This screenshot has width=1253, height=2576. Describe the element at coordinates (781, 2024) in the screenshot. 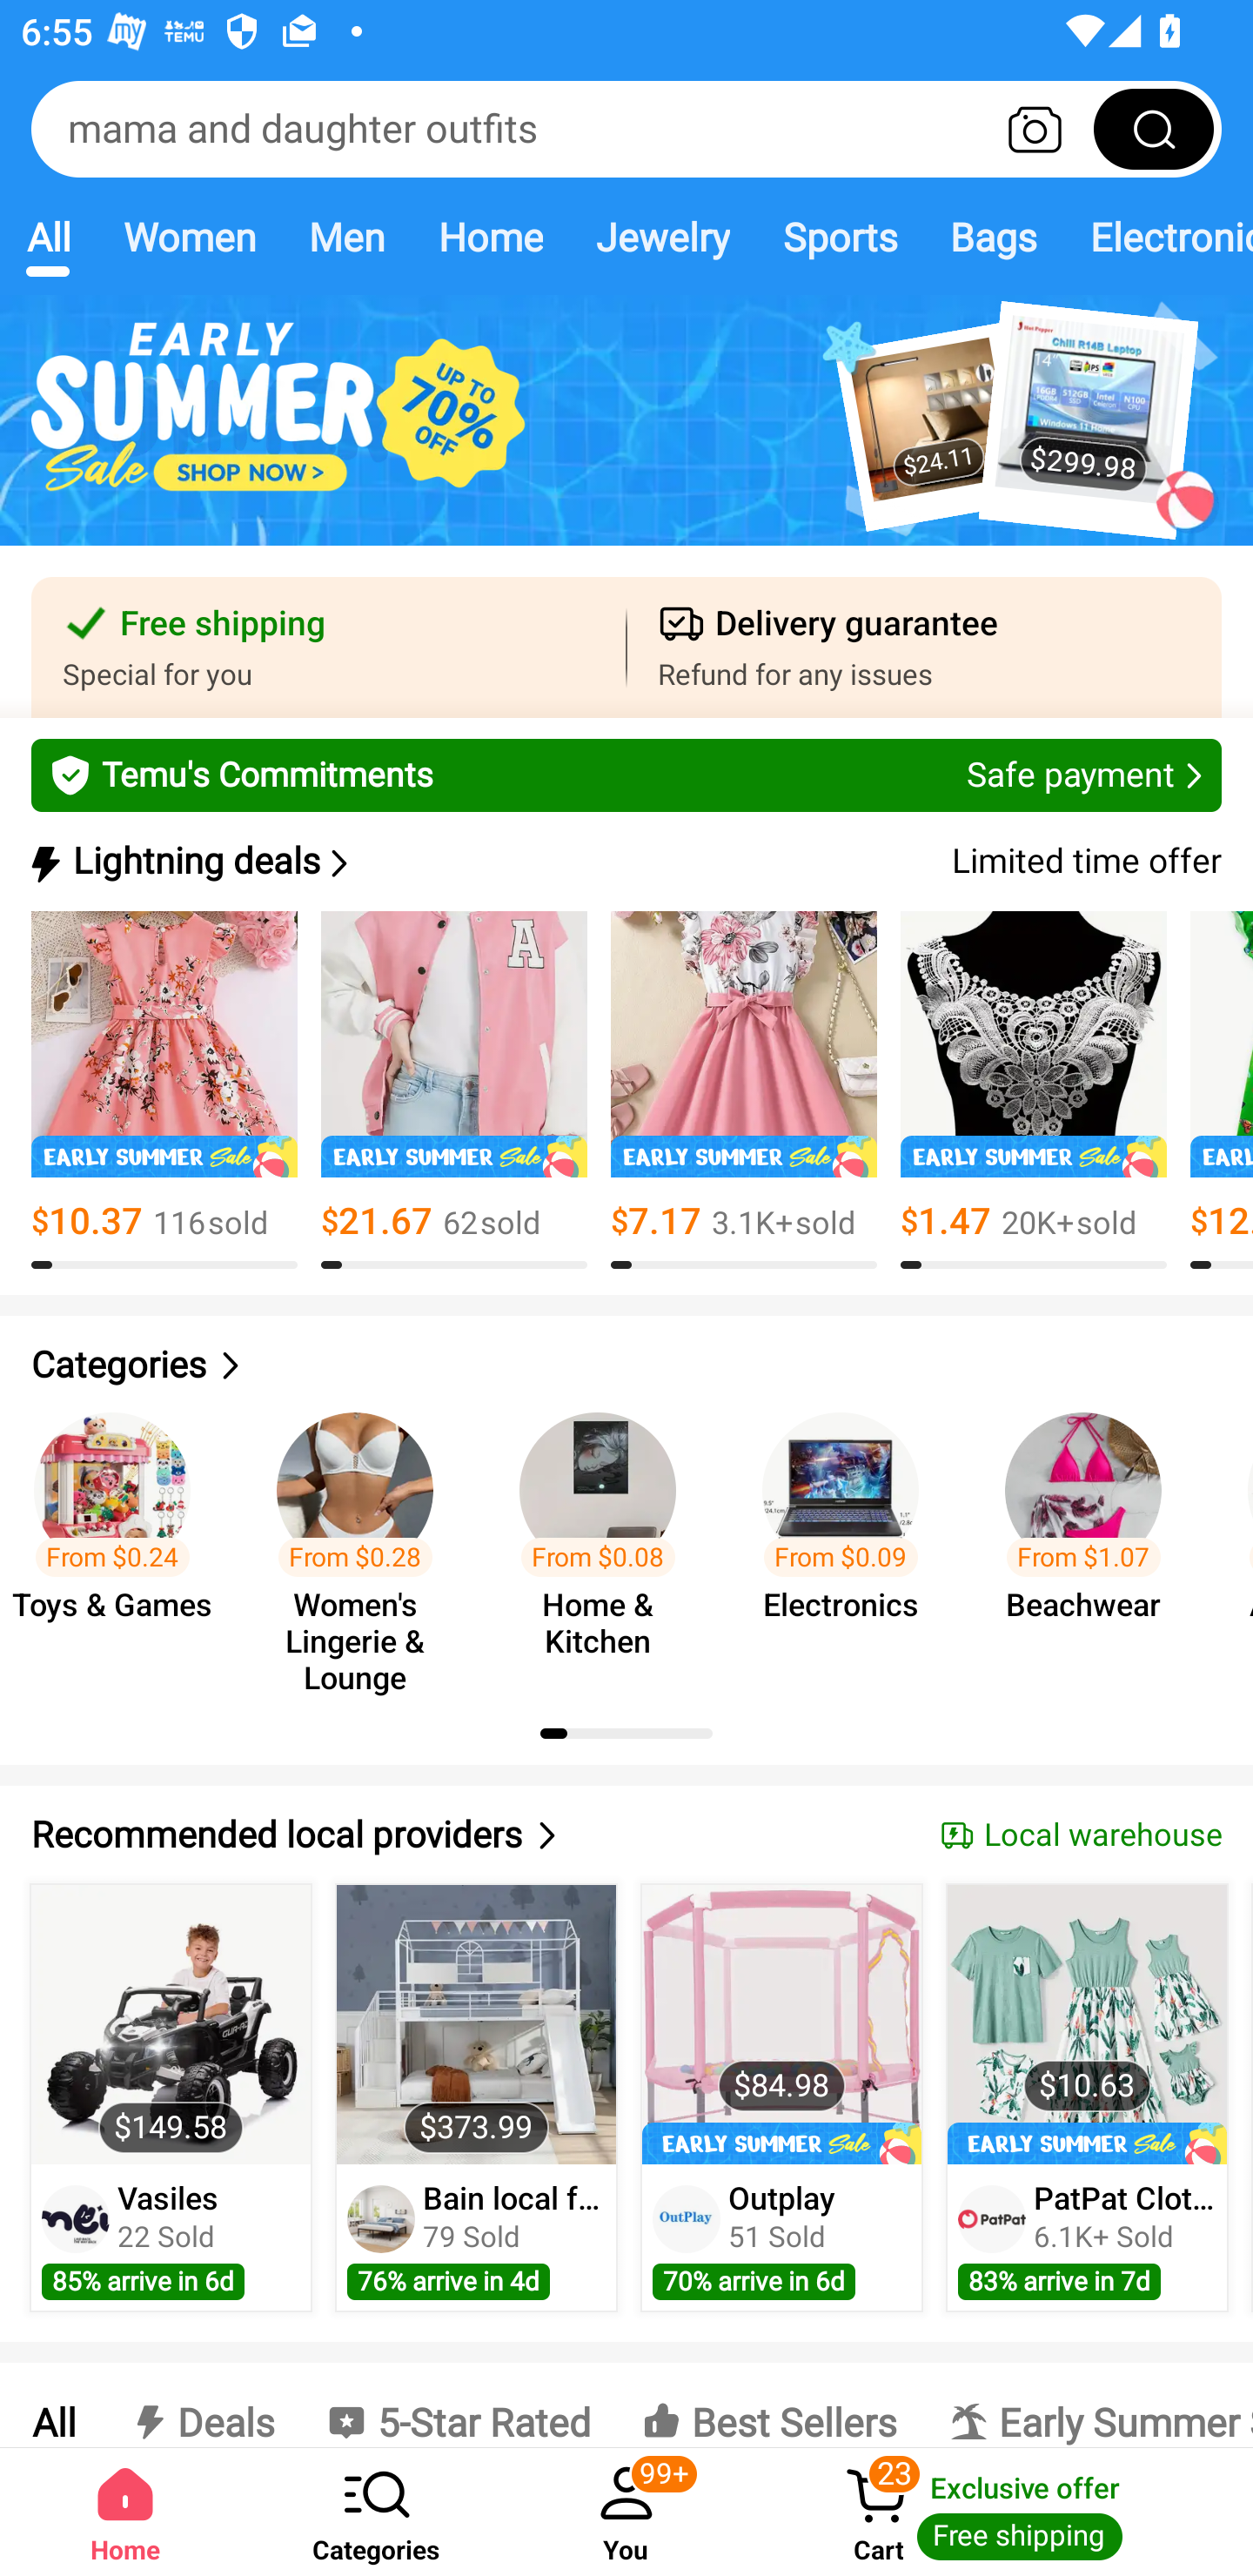

I see `$84.98` at that location.